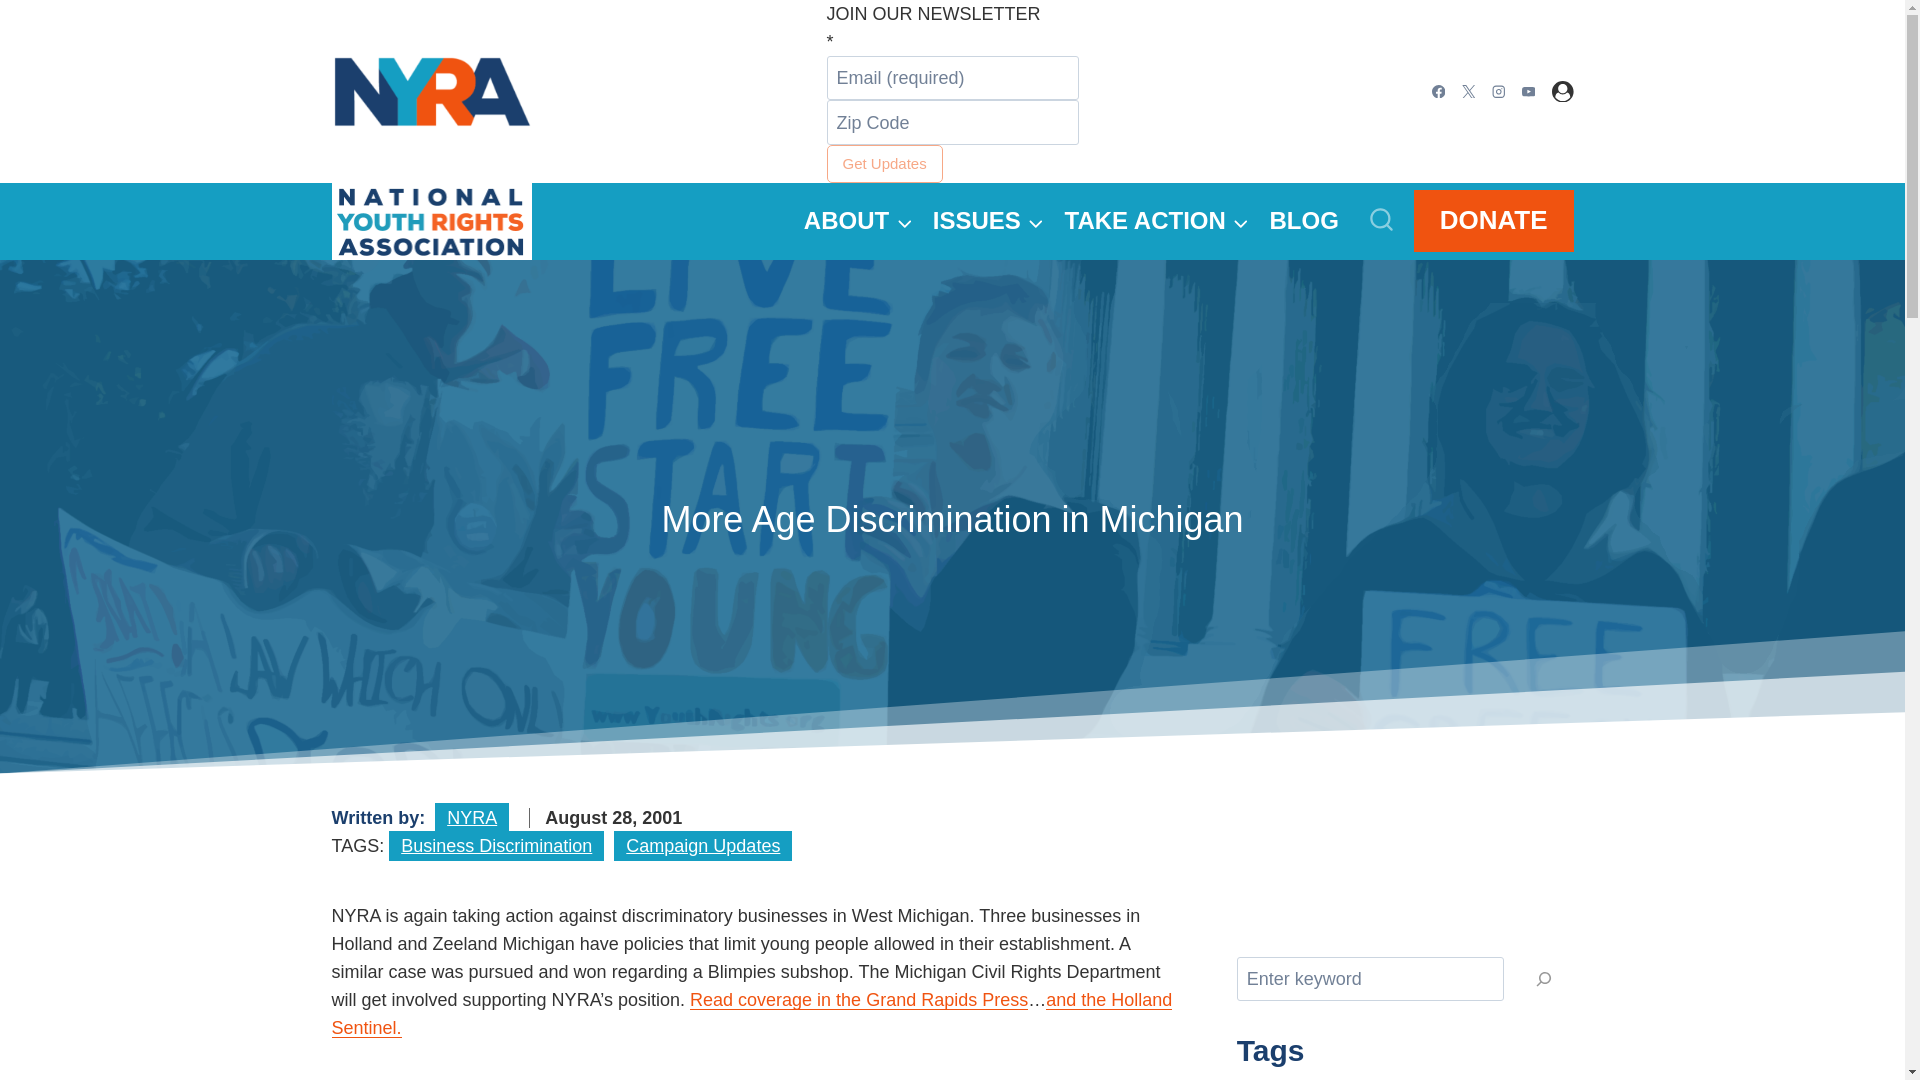  Describe the element at coordinates (472, 818) in the screenshot. I see `NYRA` at that location.